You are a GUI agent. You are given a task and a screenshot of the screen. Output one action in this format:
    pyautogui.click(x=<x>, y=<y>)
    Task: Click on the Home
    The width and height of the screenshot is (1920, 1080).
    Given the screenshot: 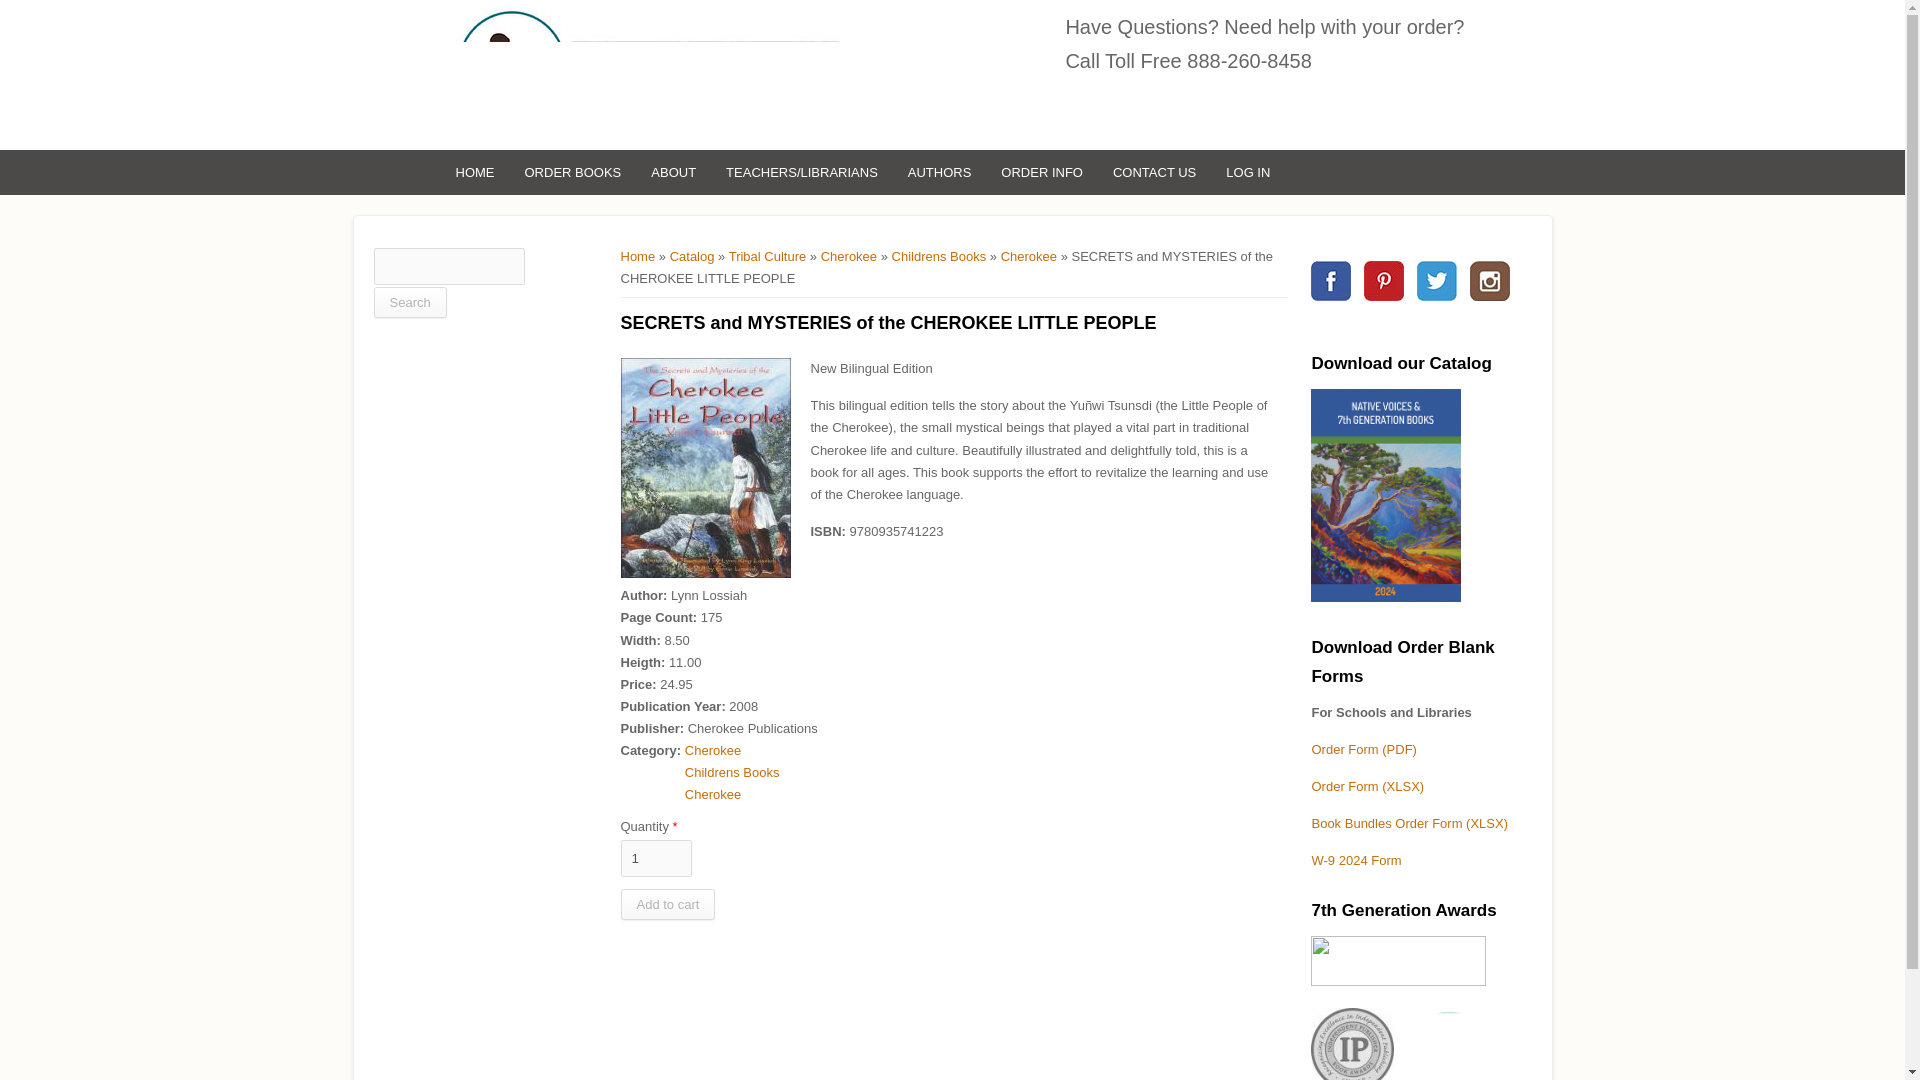 What is the action you would take?
    pyautogui.click(x=640, y=74)
    